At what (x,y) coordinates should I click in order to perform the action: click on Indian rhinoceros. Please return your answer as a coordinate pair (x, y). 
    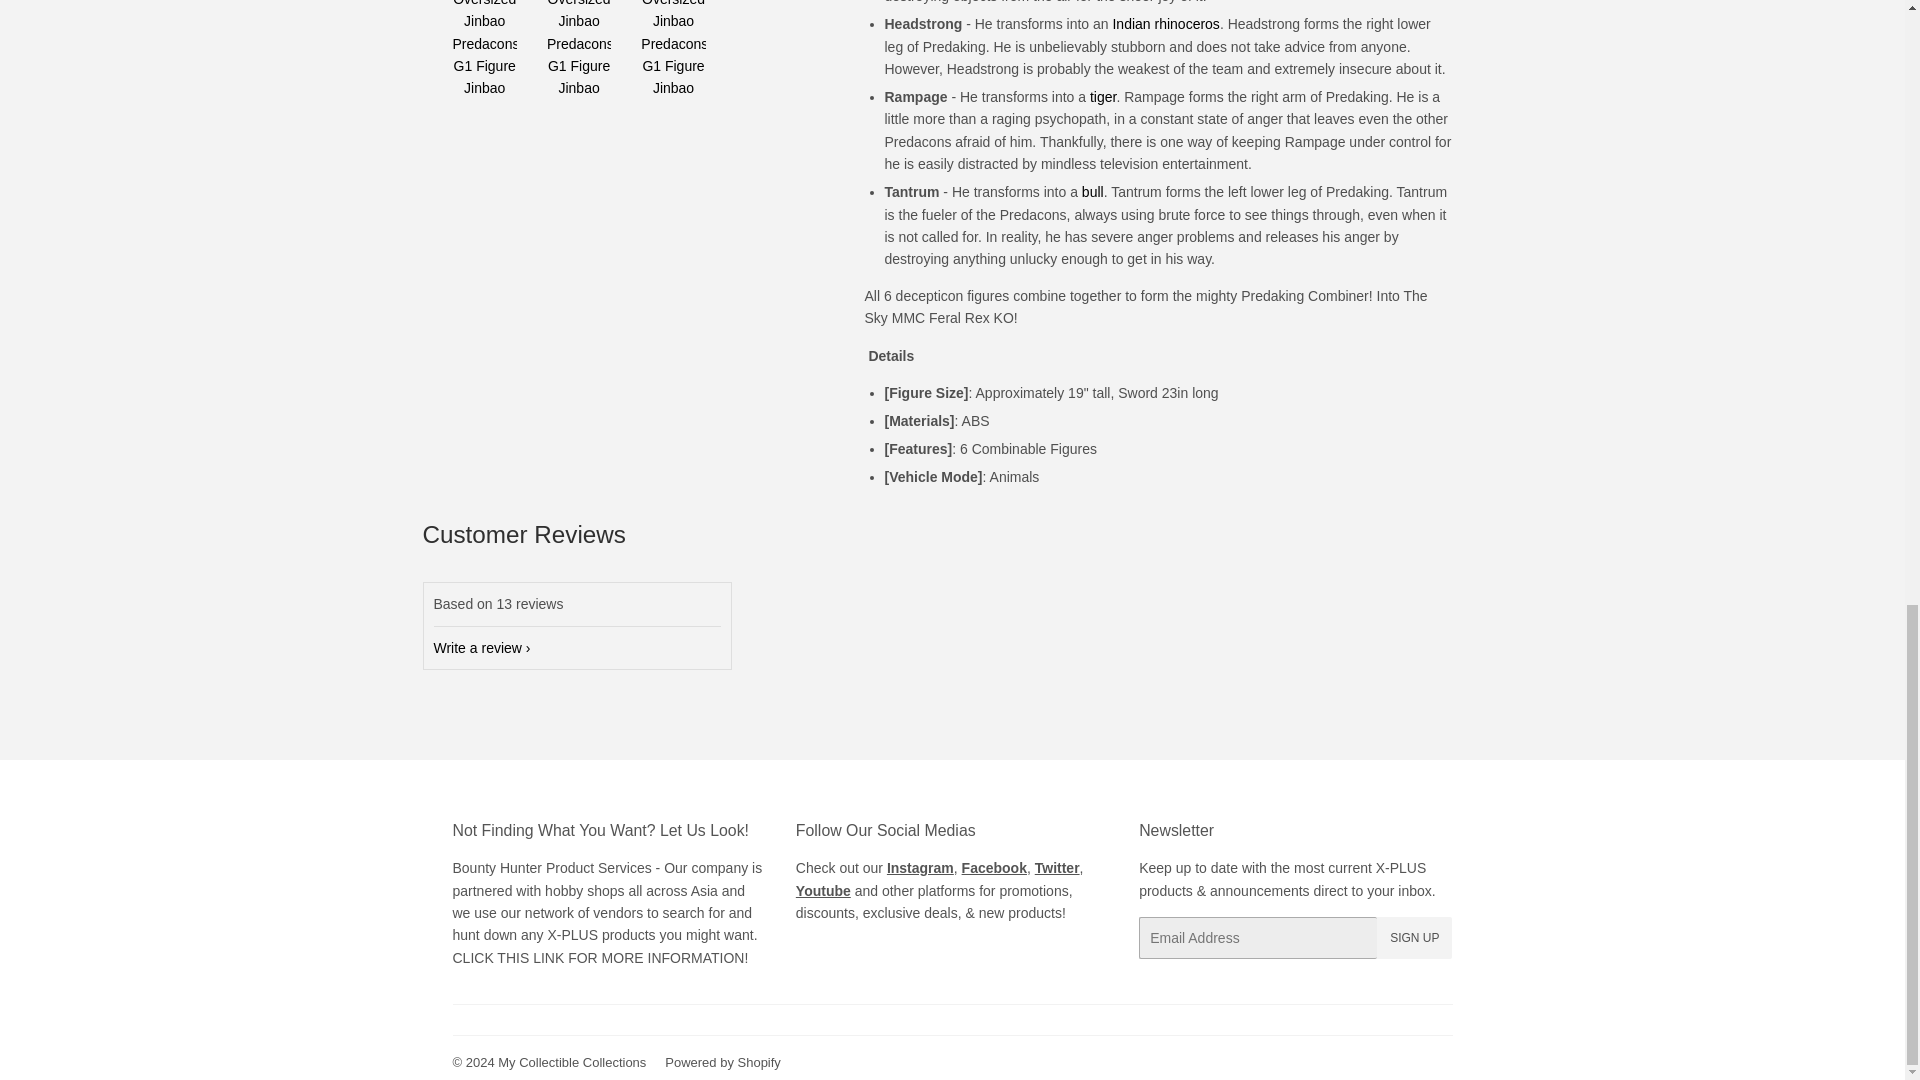
    Looking at the image, I should click on (1165, 24).